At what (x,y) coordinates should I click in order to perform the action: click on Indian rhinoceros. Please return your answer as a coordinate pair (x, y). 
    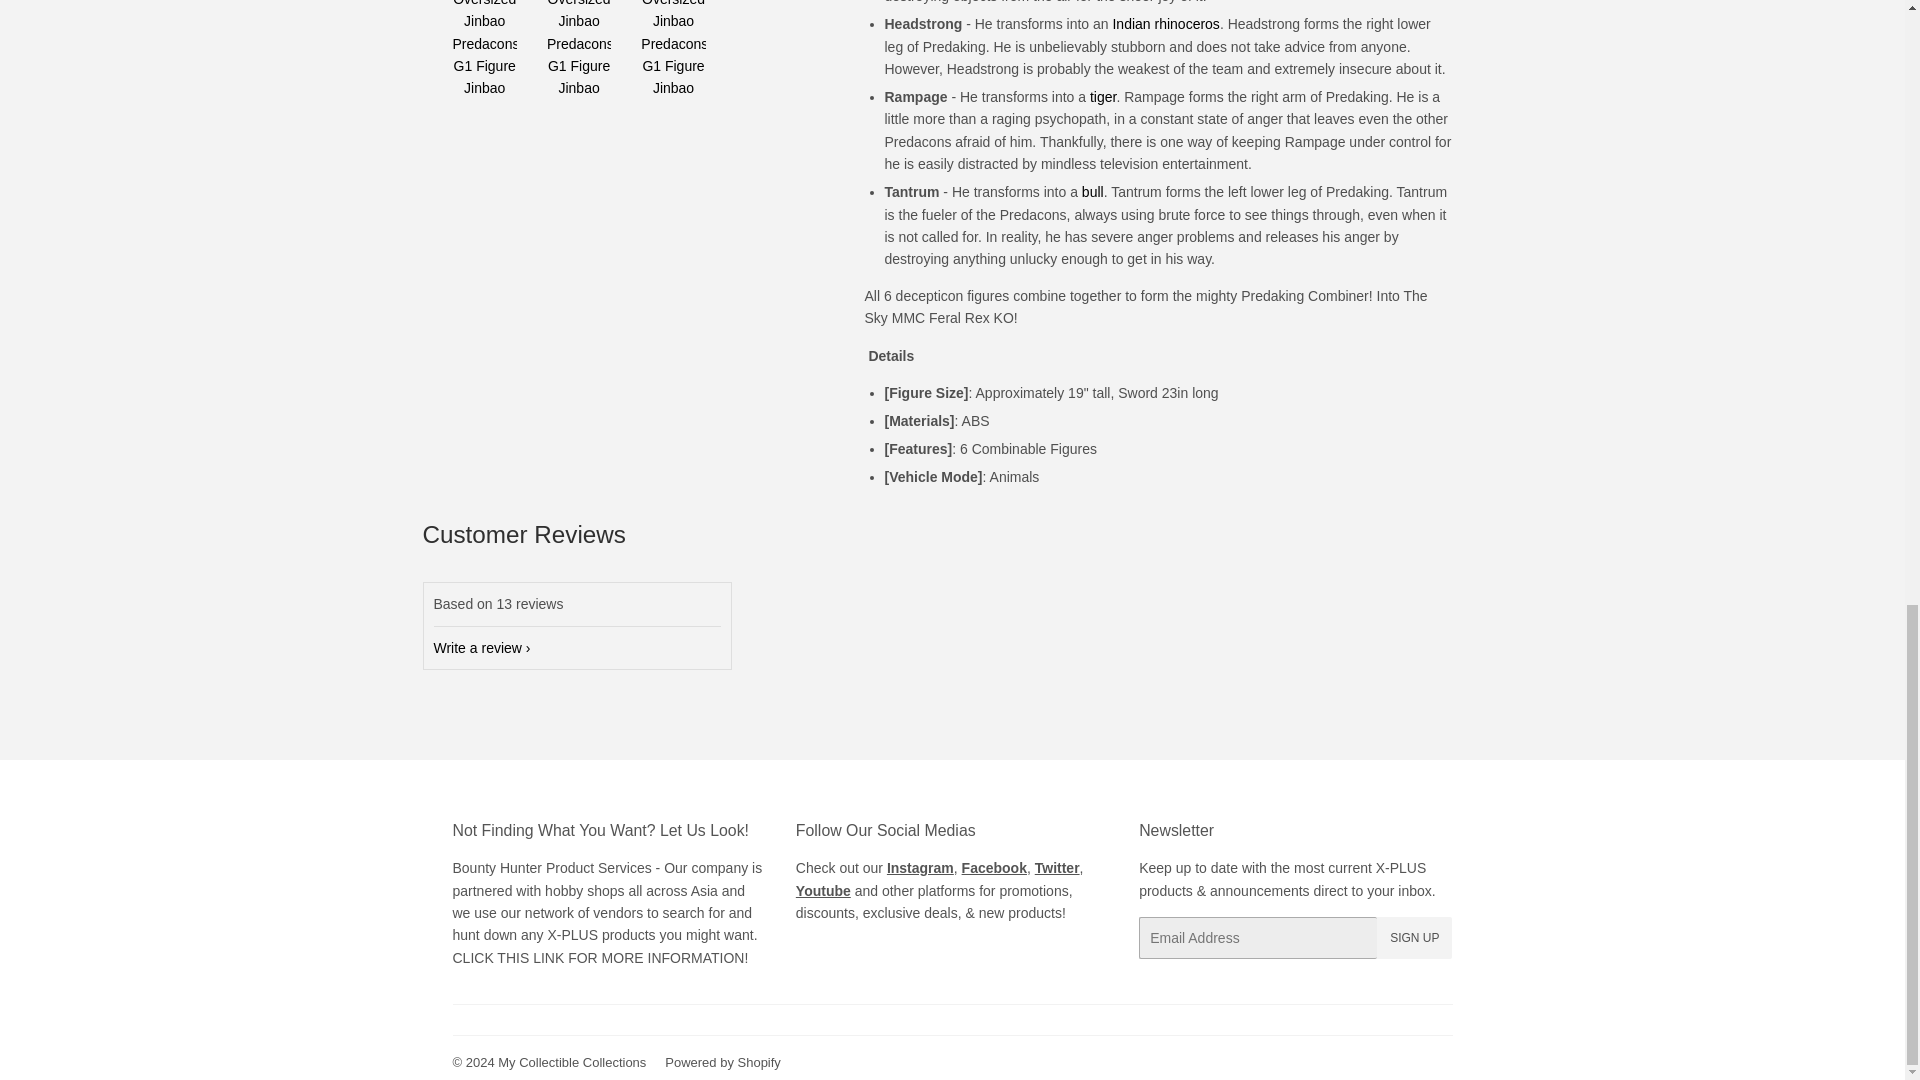
    Looking at the image, I should click on (1165, 24).